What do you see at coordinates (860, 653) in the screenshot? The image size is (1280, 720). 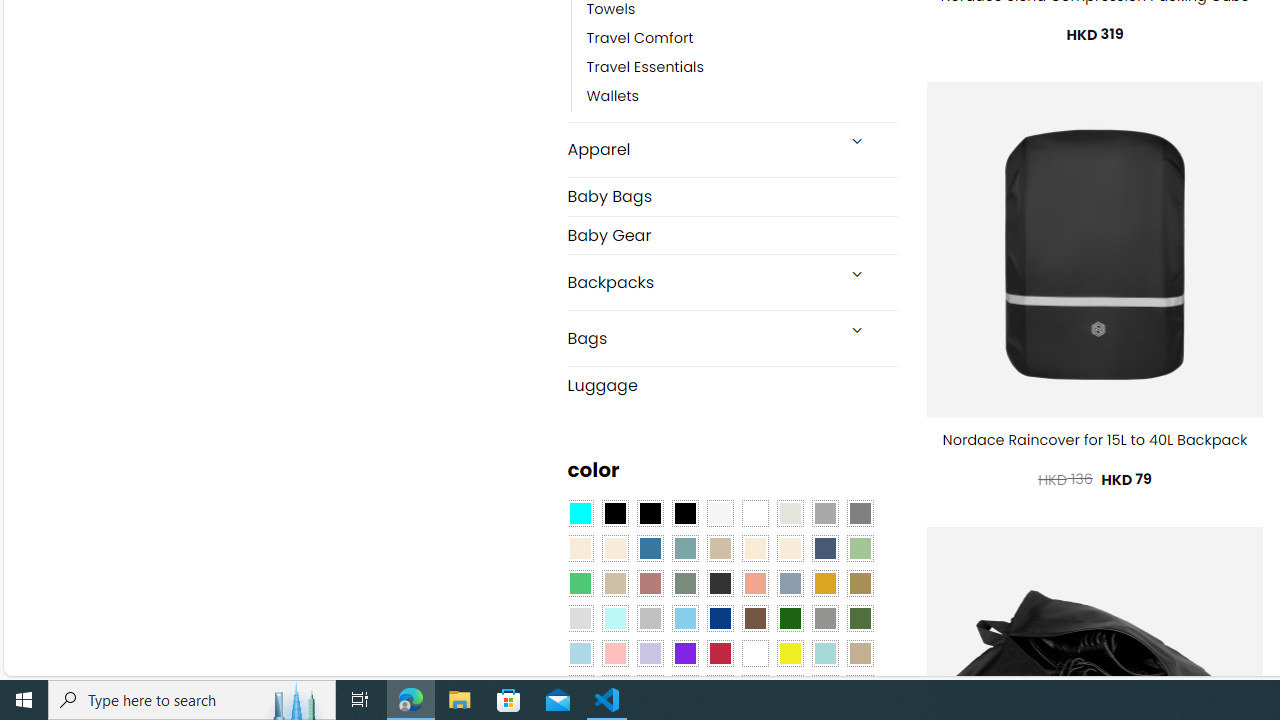 I see `Khaki` at bounding box center [860, 653].